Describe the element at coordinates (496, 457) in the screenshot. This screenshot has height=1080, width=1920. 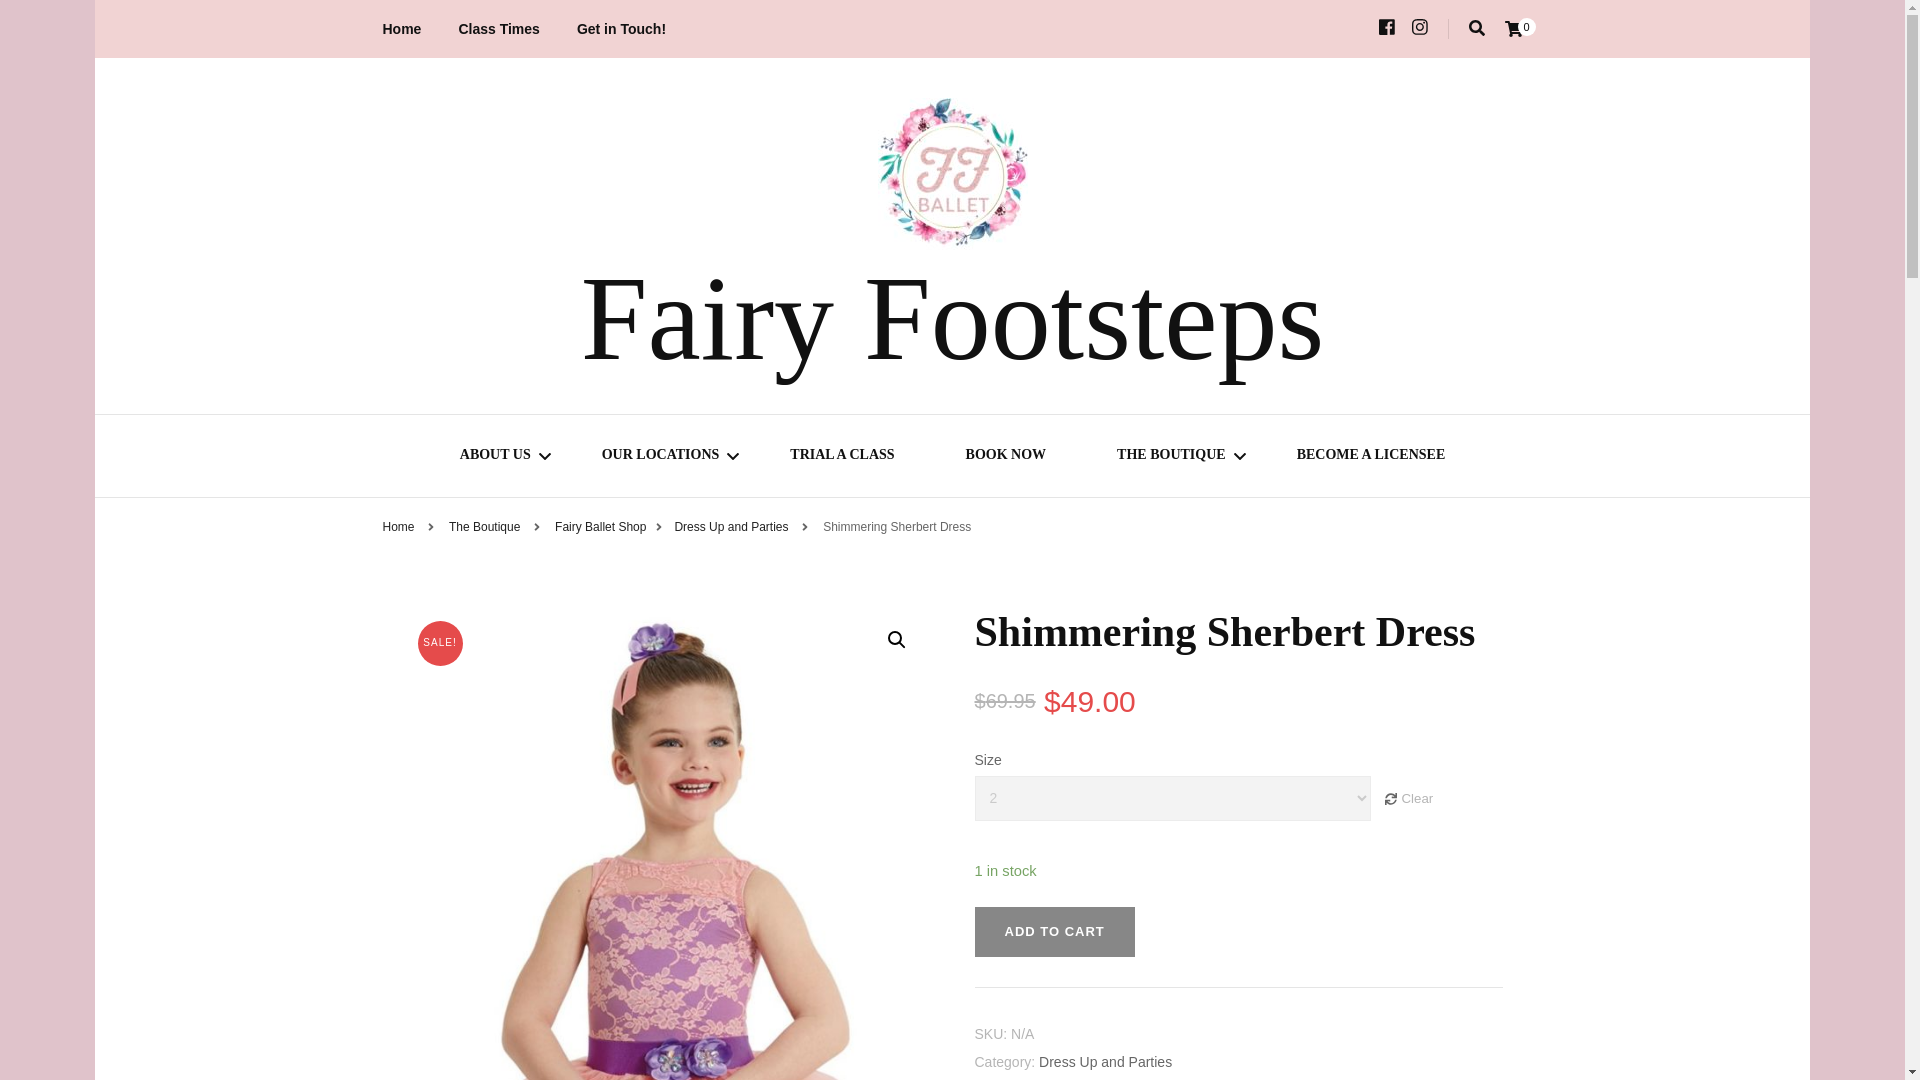
I see `ABOUT US` at that location.